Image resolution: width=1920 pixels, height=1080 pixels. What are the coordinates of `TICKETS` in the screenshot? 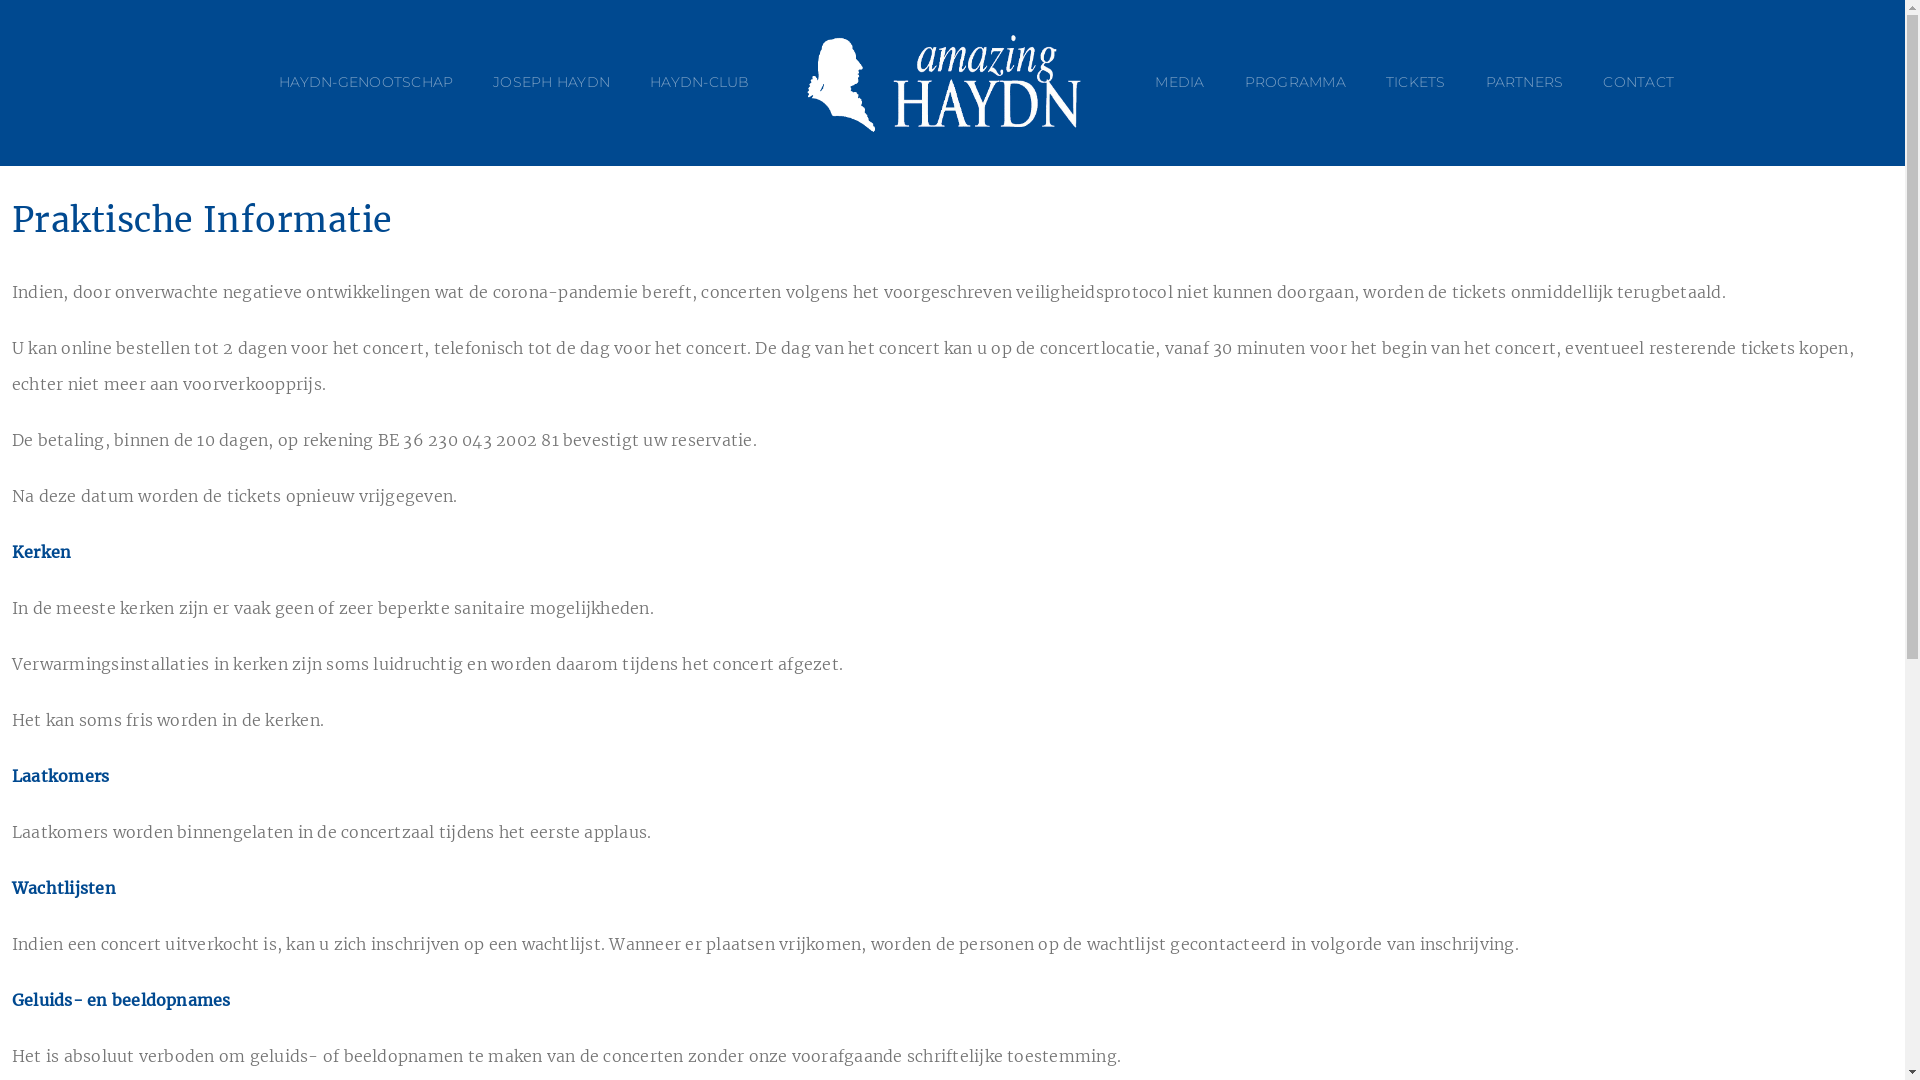 It's located at (1416, 83).